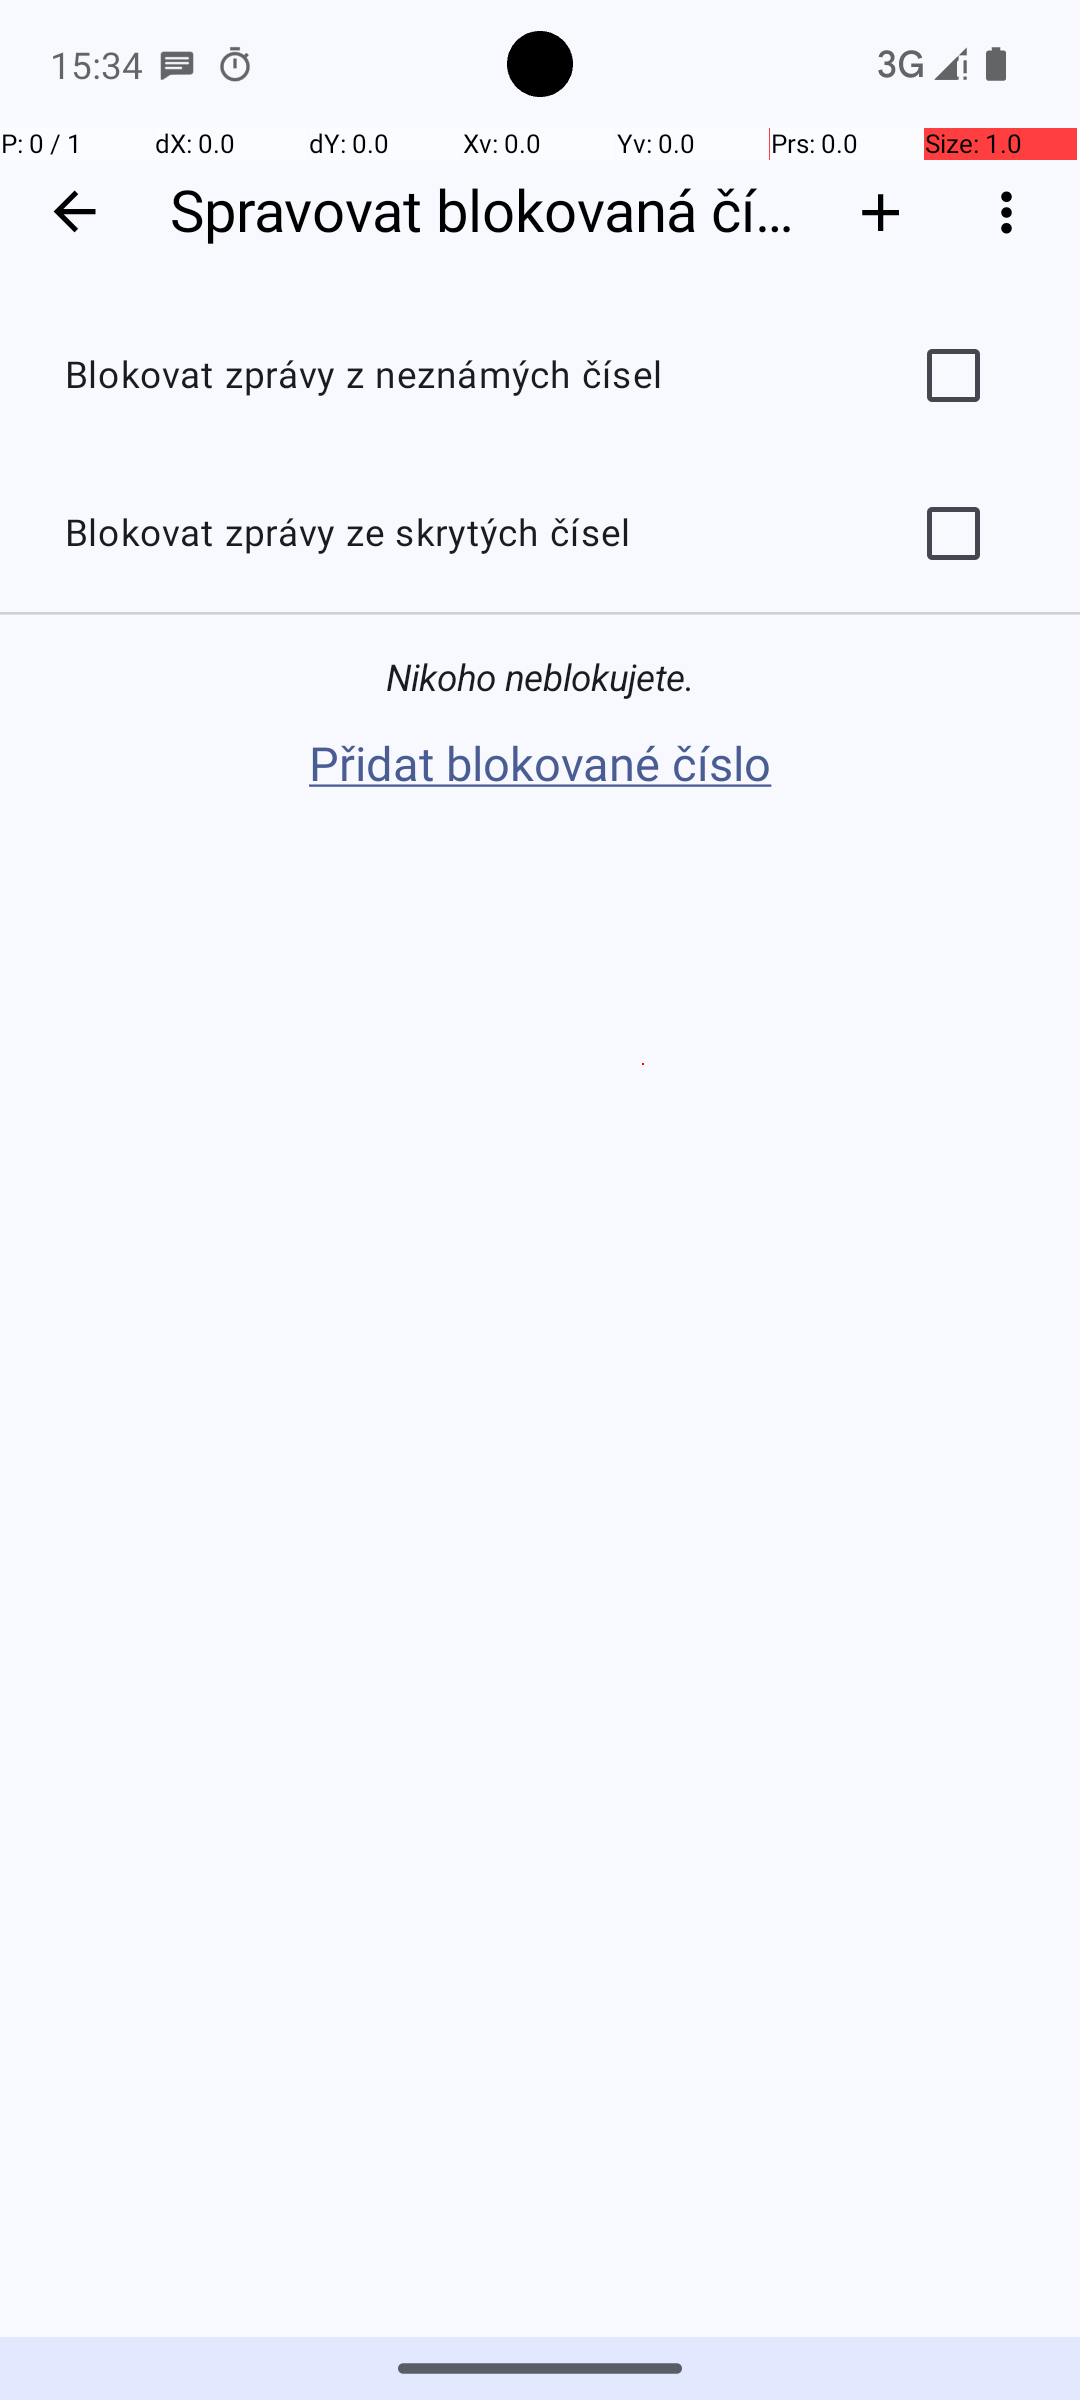  I want to click on Nikoho neblokujete., so click(540, 678).